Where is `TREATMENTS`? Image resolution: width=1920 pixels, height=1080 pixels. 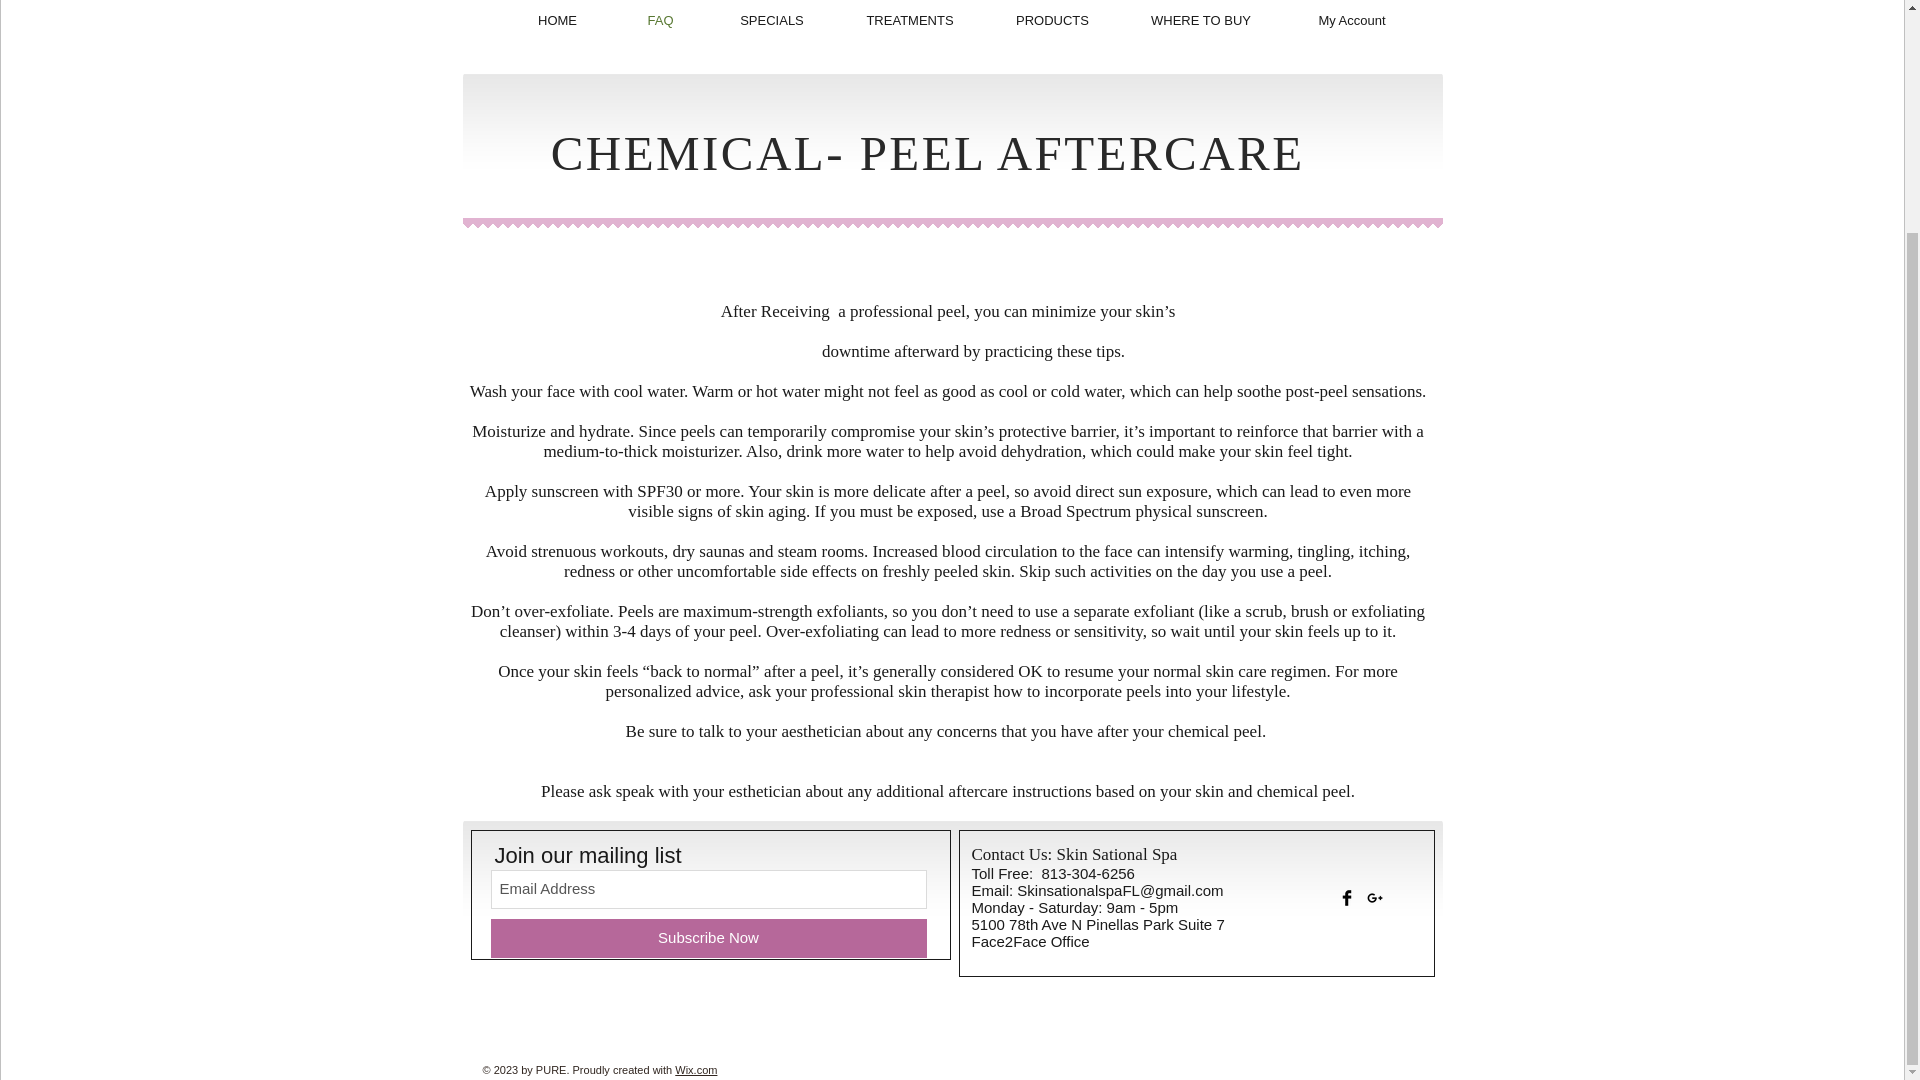
TREATMENTS is located at coordinates (910, 20).